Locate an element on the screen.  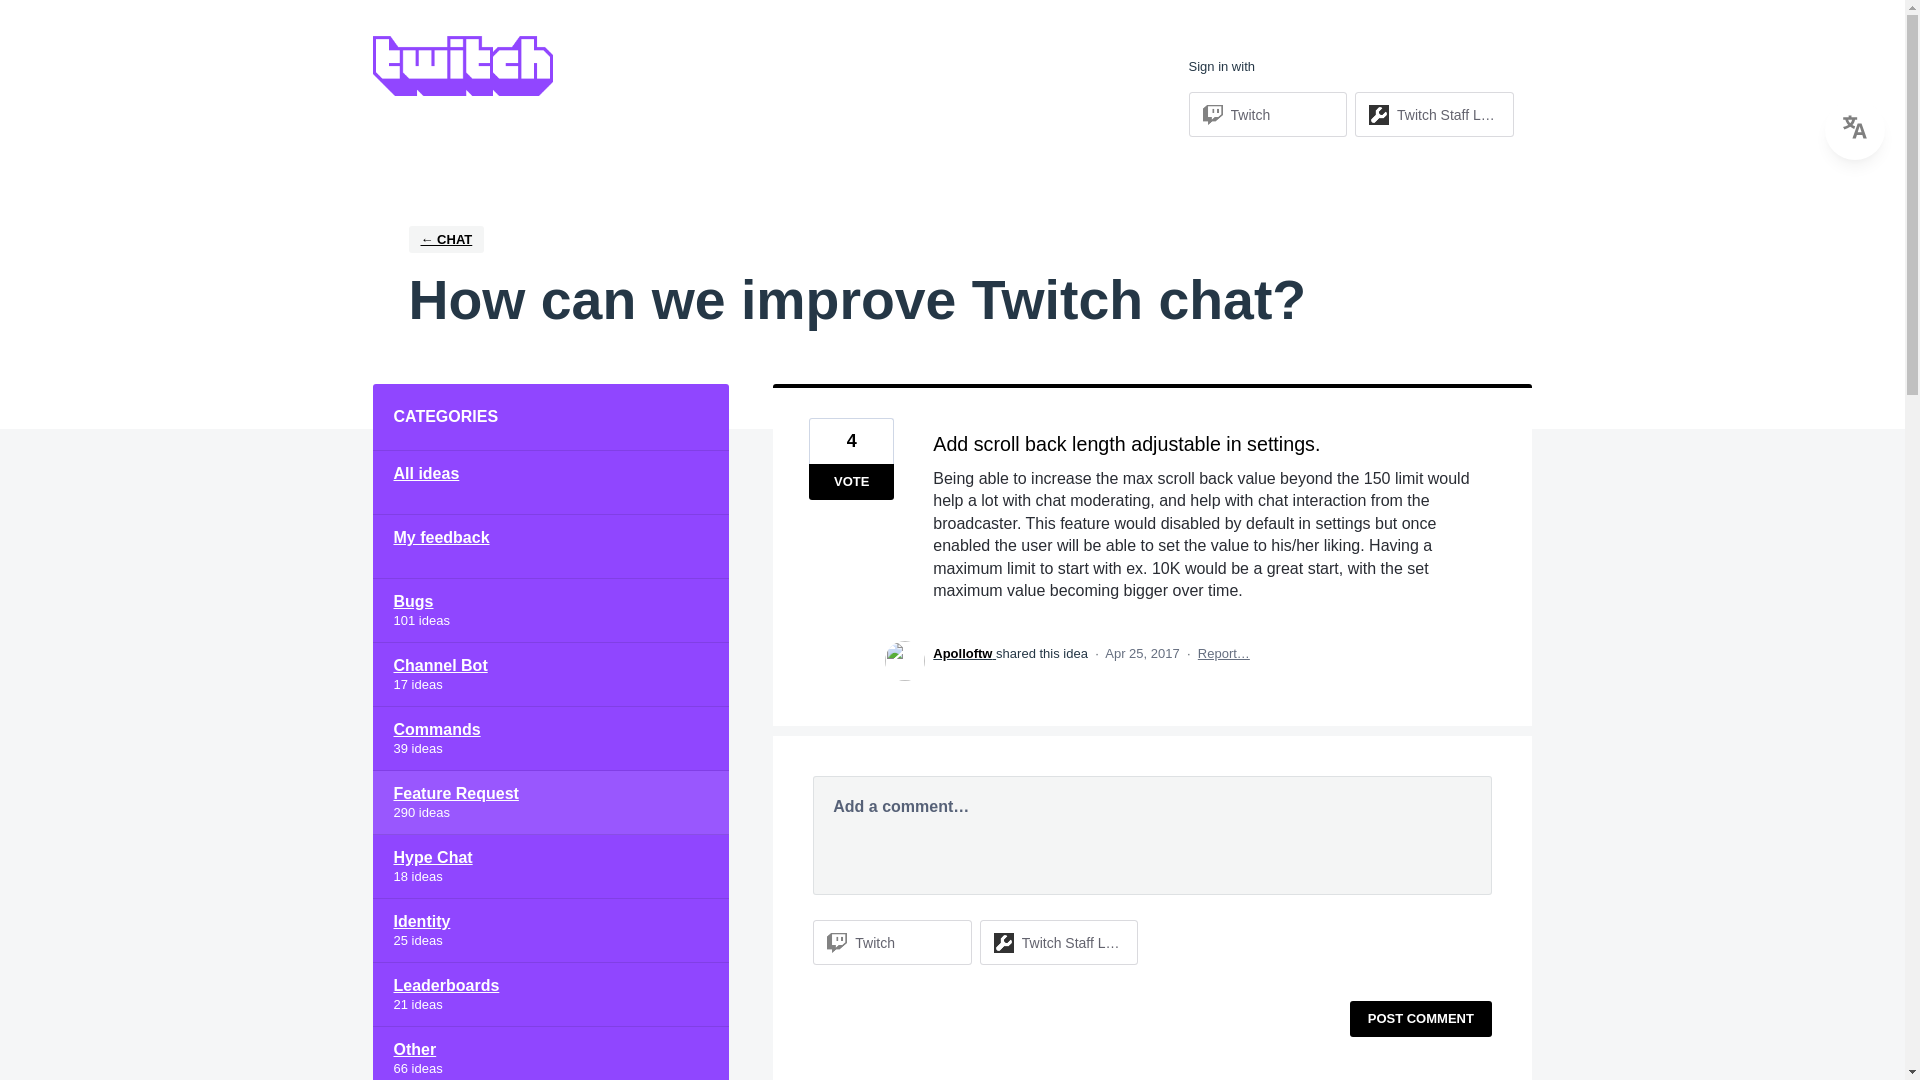
View all ideas in category Identity is located at coordinates (550, 930).